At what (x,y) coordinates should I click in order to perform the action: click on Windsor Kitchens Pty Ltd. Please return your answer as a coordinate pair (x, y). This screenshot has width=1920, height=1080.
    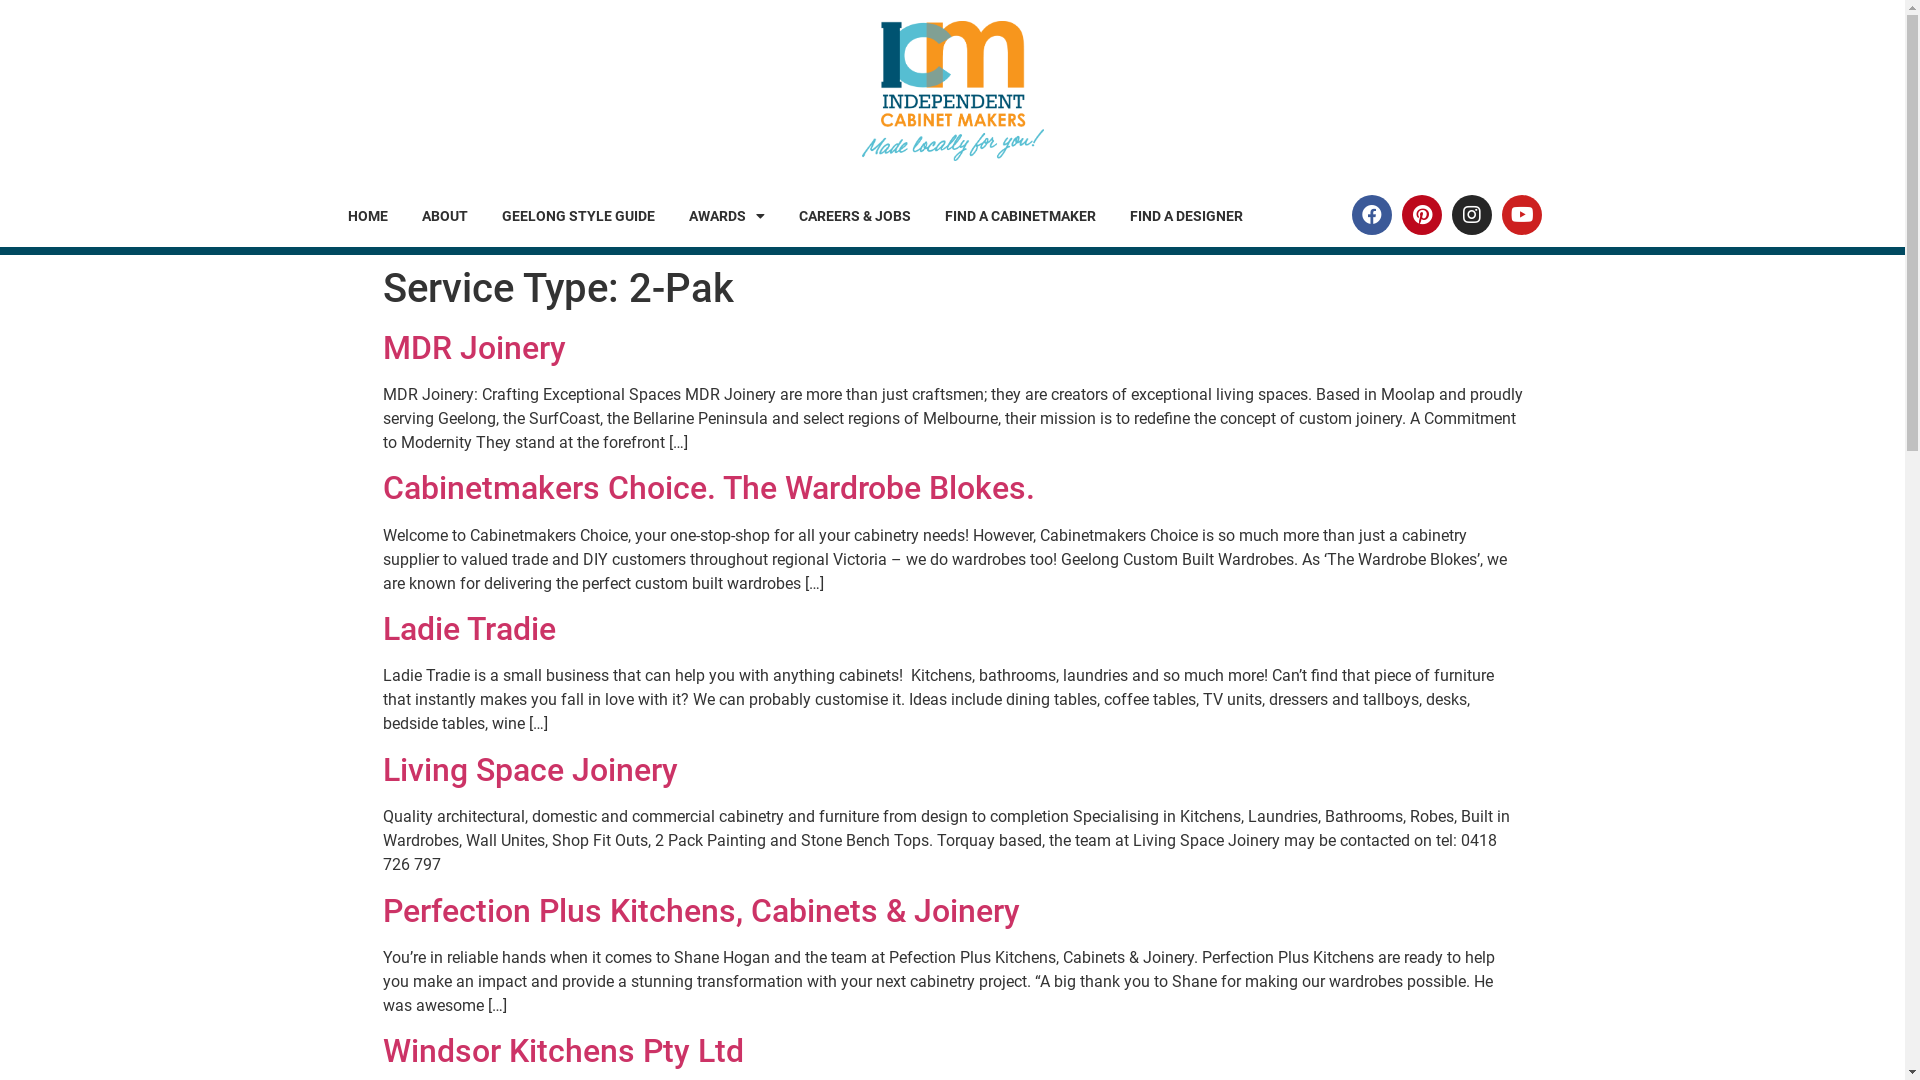
    Looking at the image, I should click on (562, 1051).